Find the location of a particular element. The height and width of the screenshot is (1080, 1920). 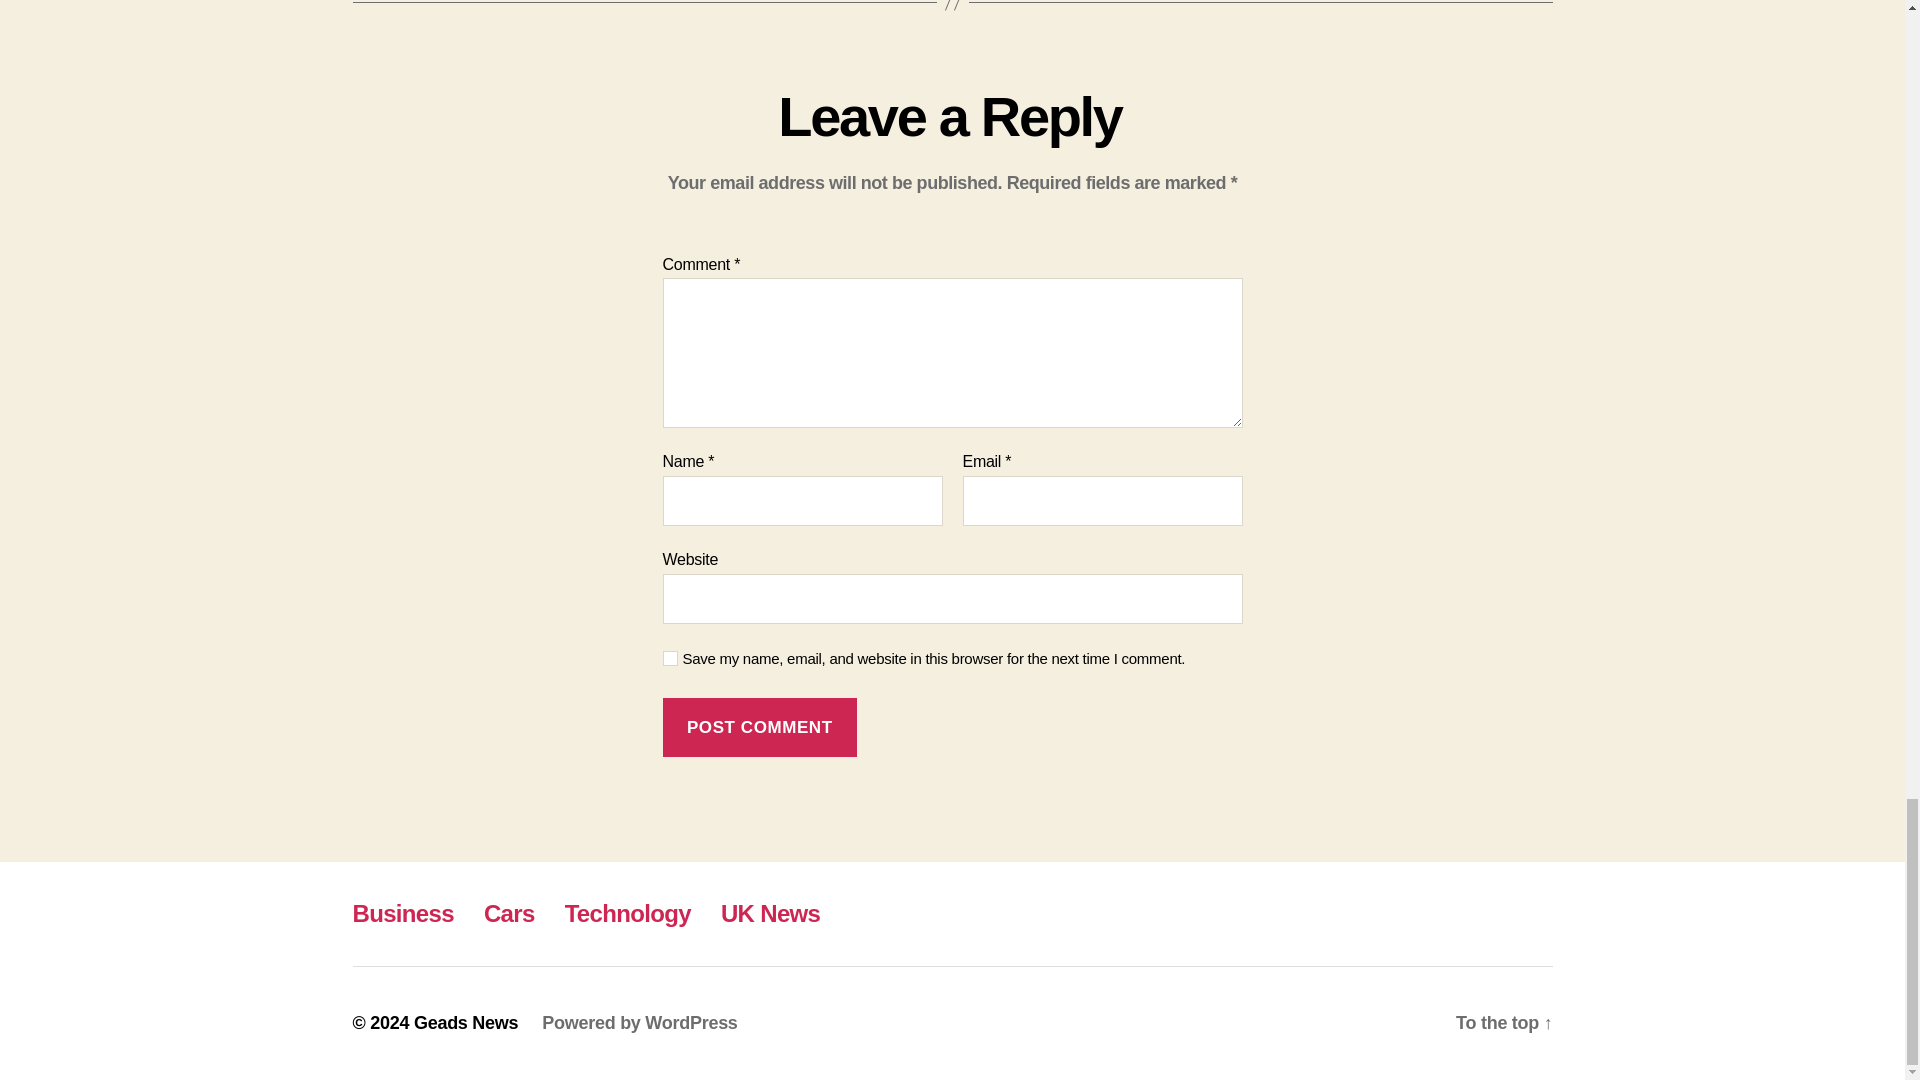

yes is located at coordinates (670, 658).